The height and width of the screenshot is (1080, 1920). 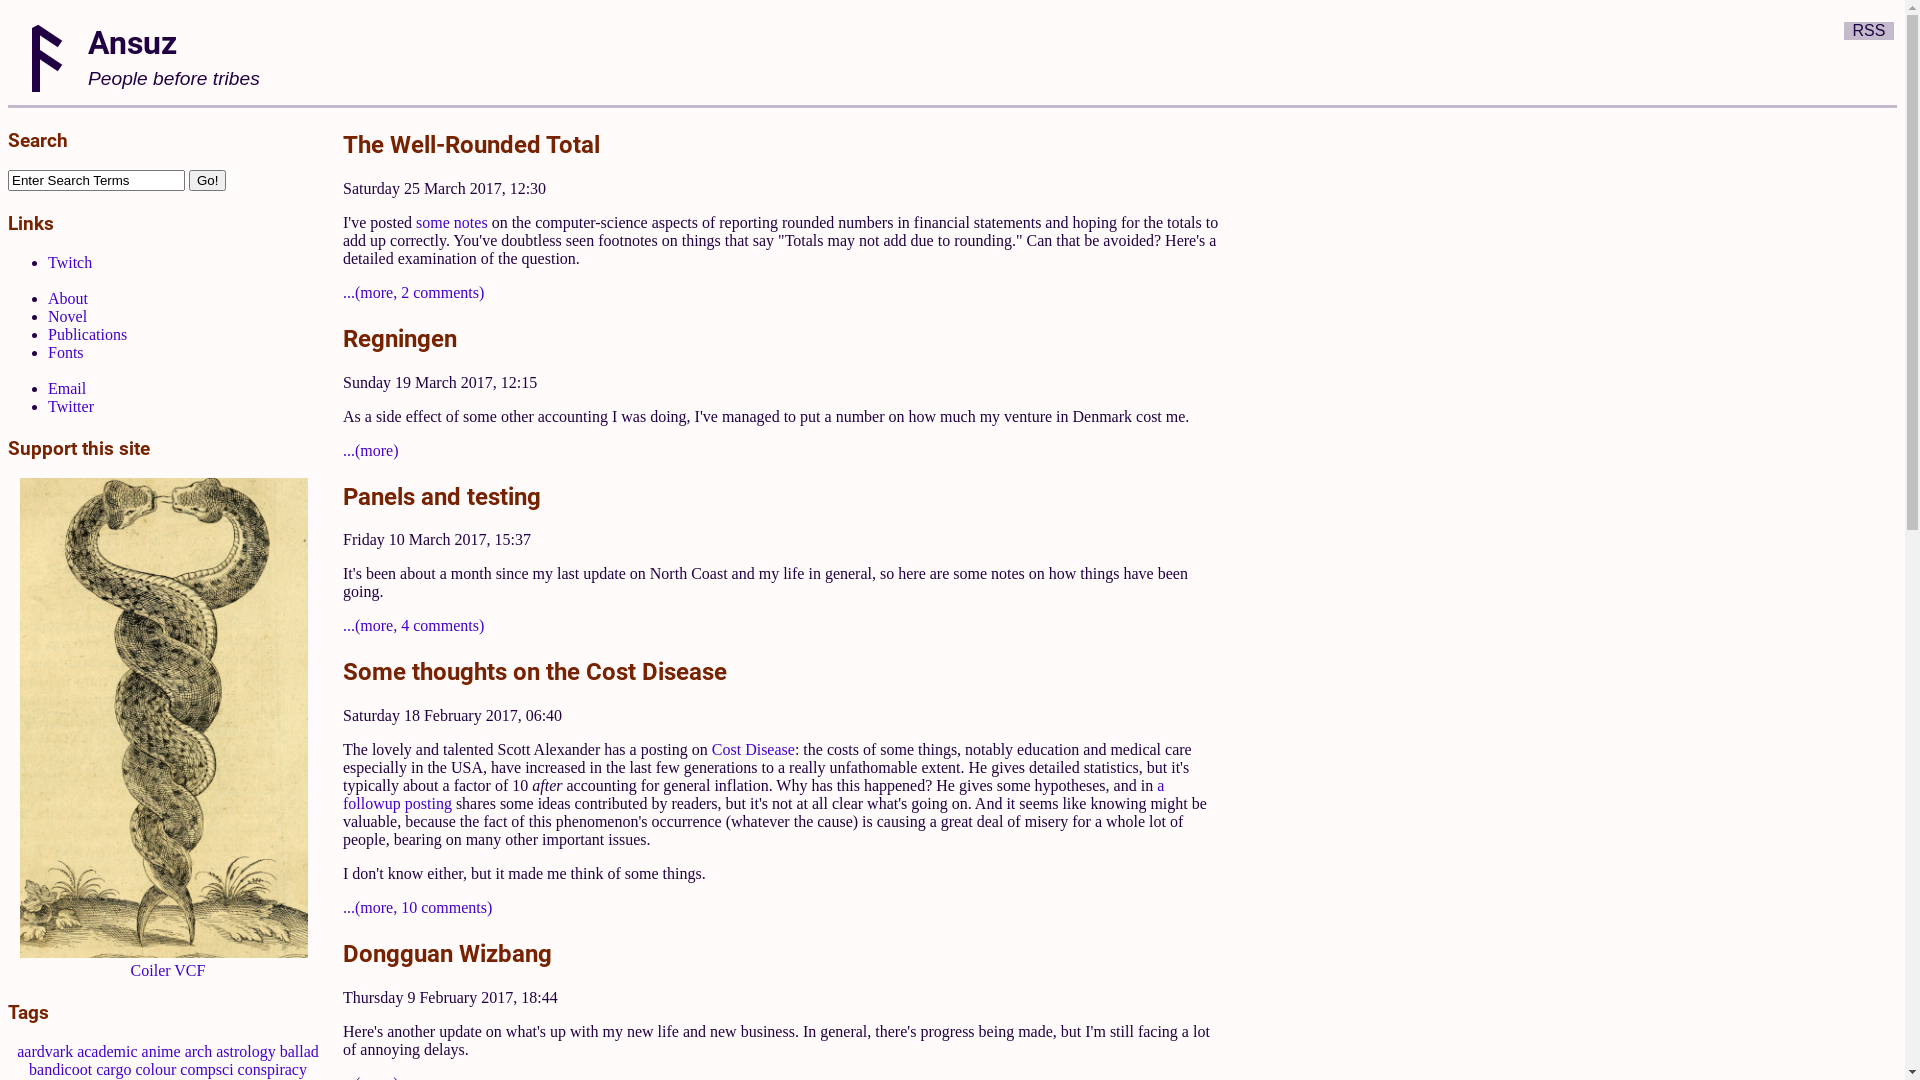 I want to click on ...(more), so click(x=371, y=450).